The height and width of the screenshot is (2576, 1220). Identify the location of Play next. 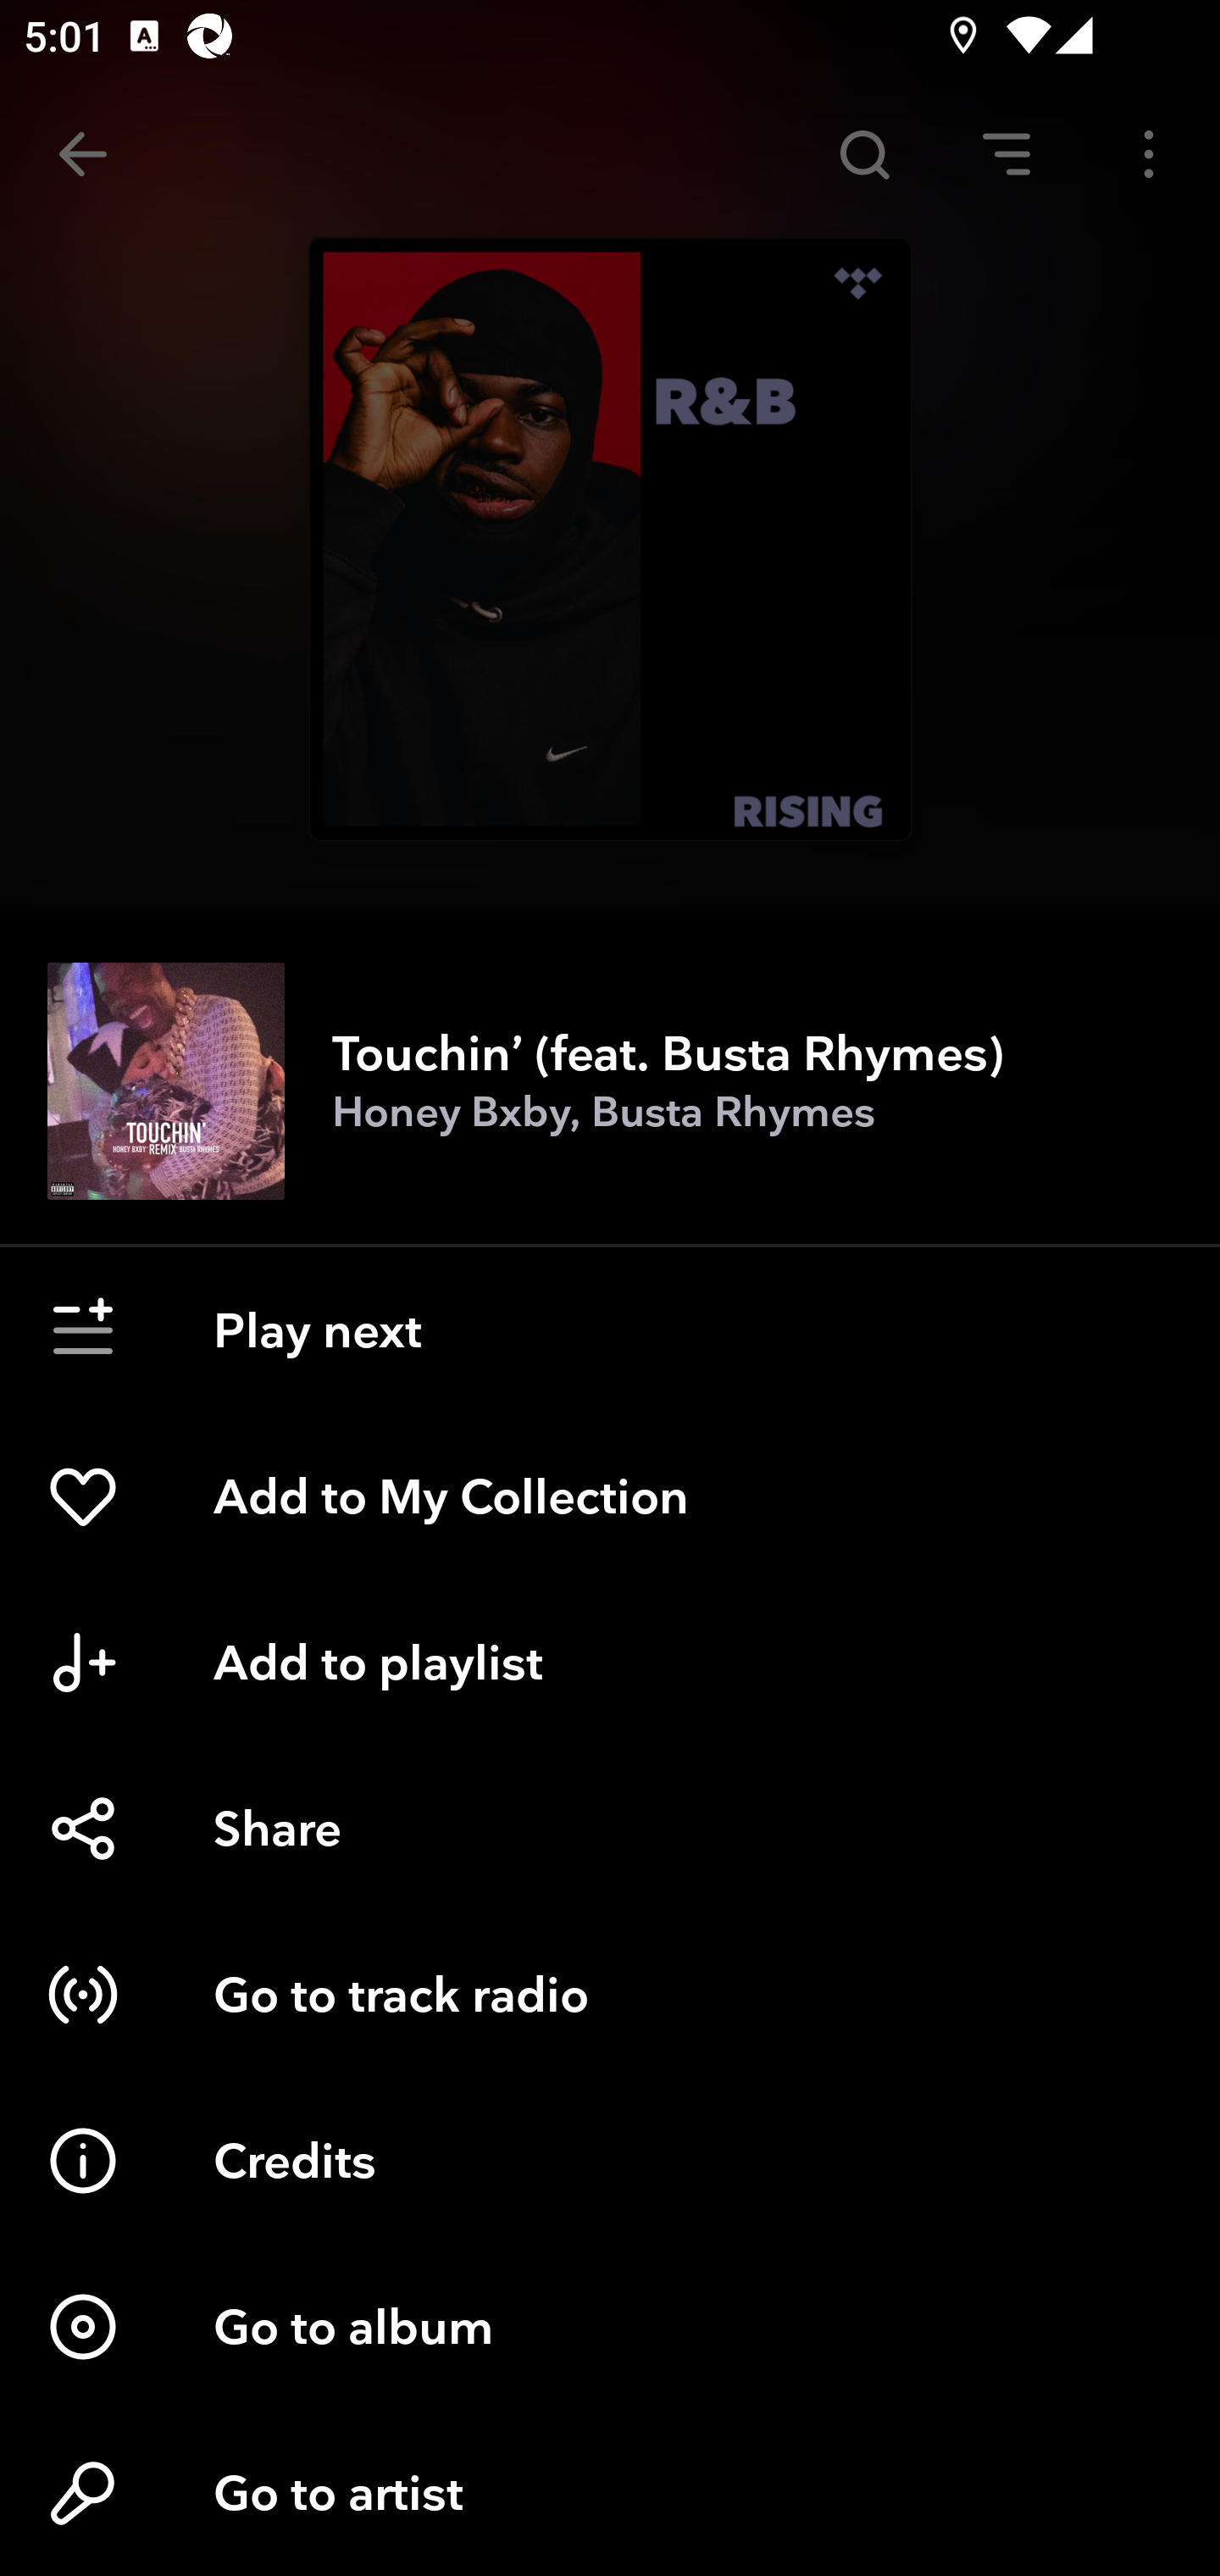
(610, 1330).